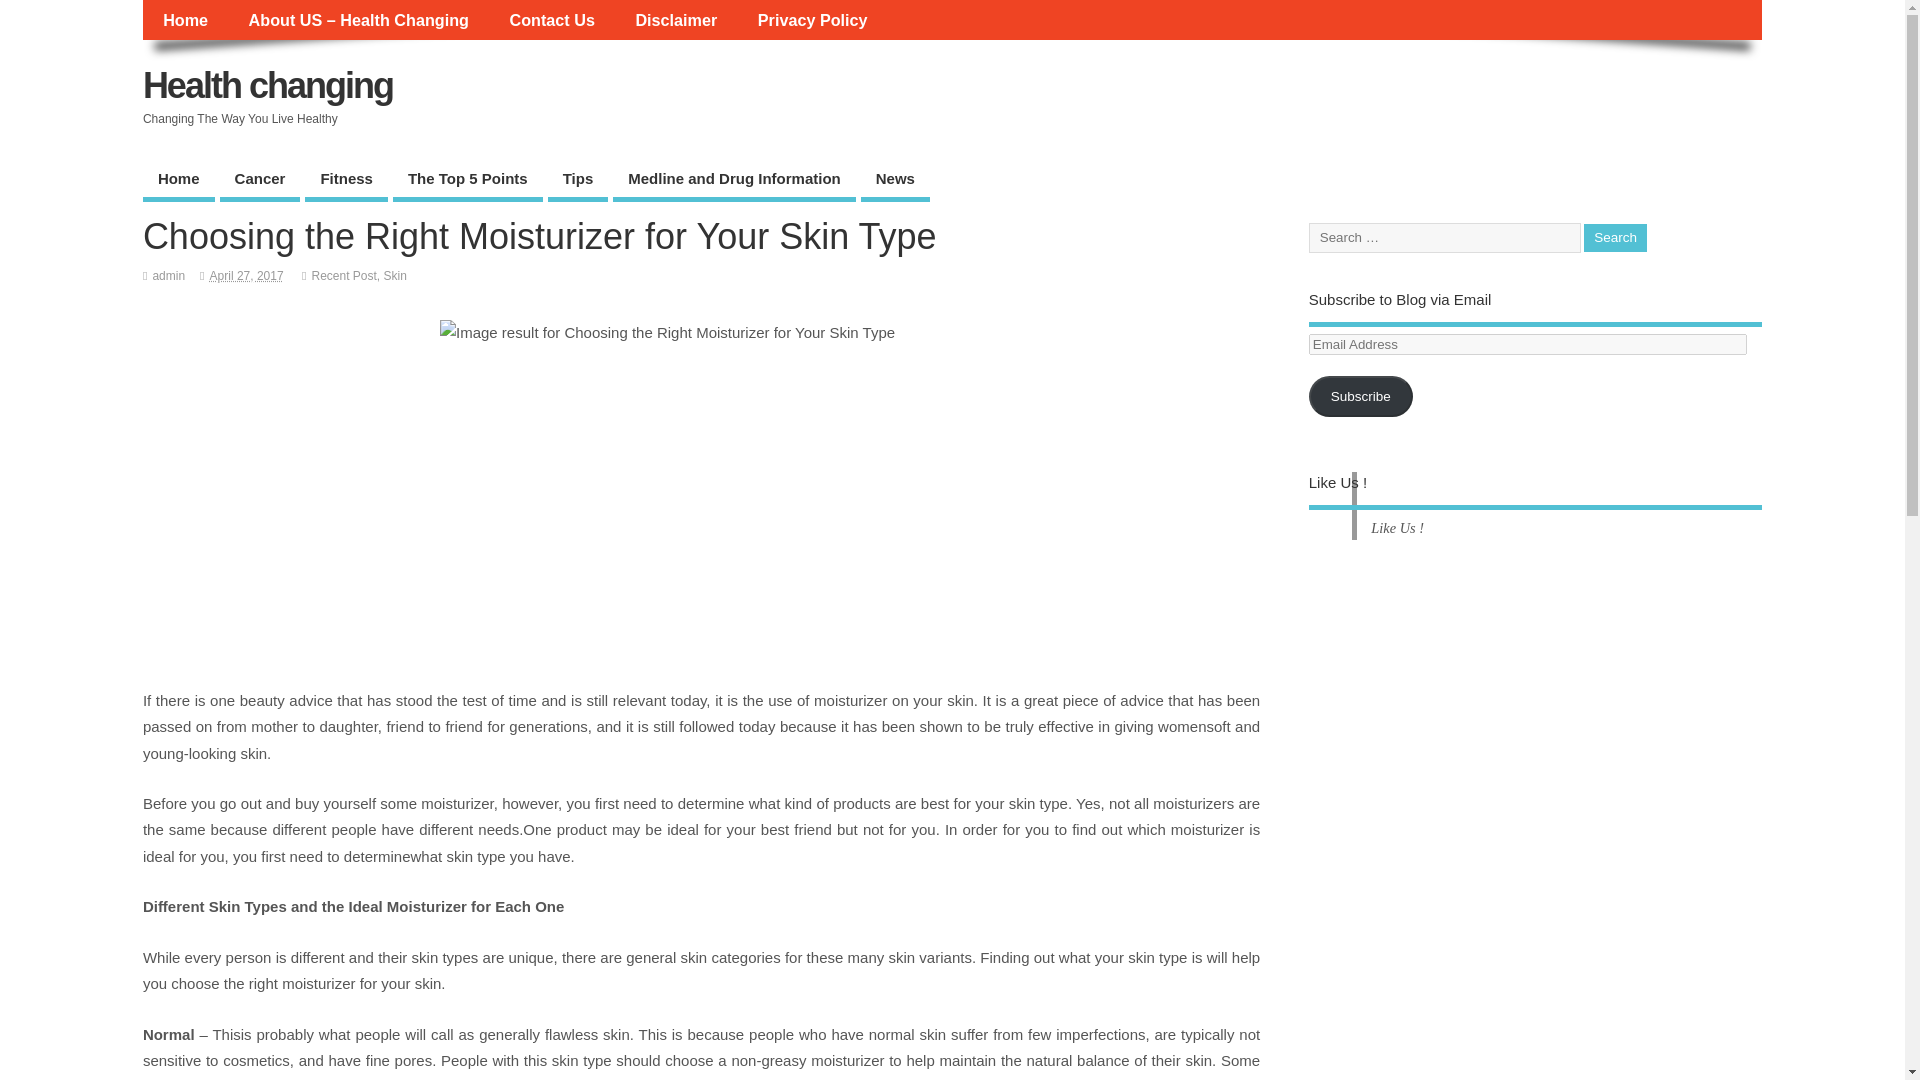 The height and width of the screenshot is (1080, 1920). I want to click on Fitness, so click(346, 180).